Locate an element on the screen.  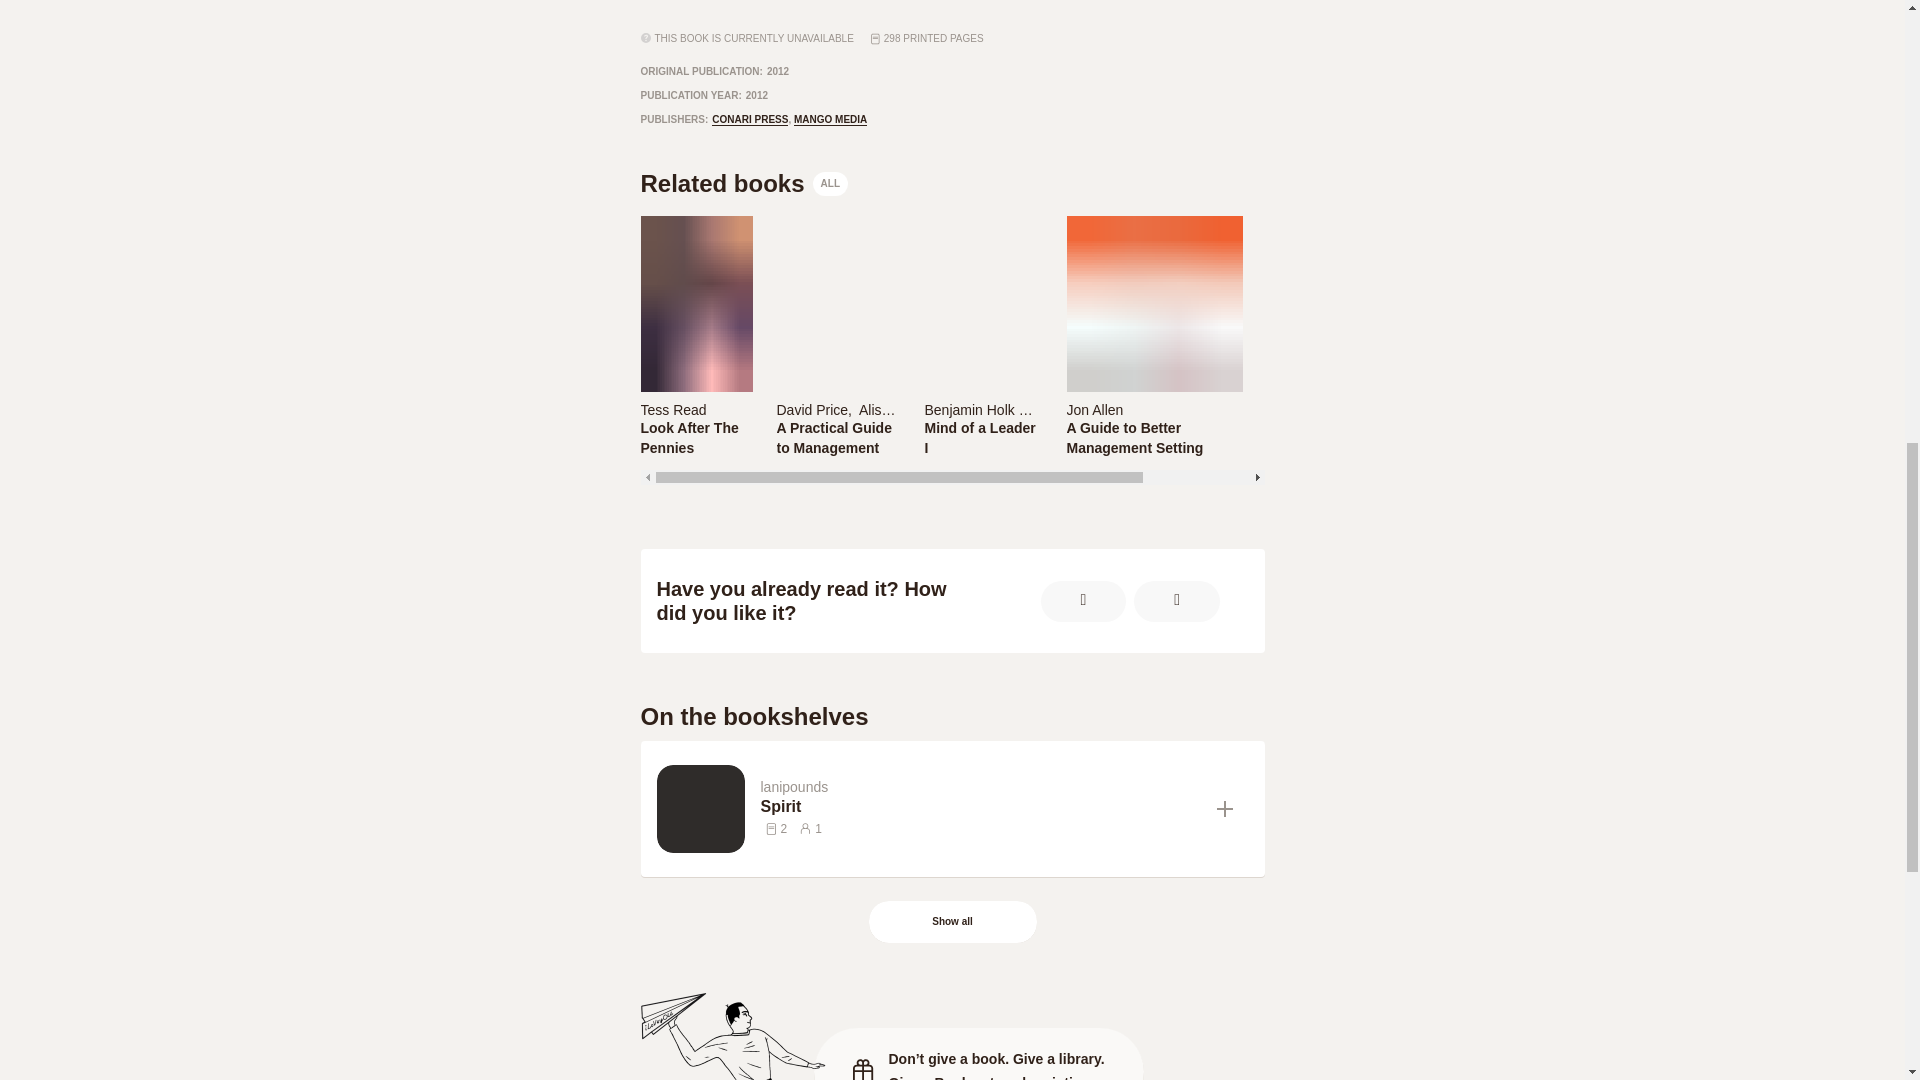
Samuel River is located at coordinates (1320, 408).